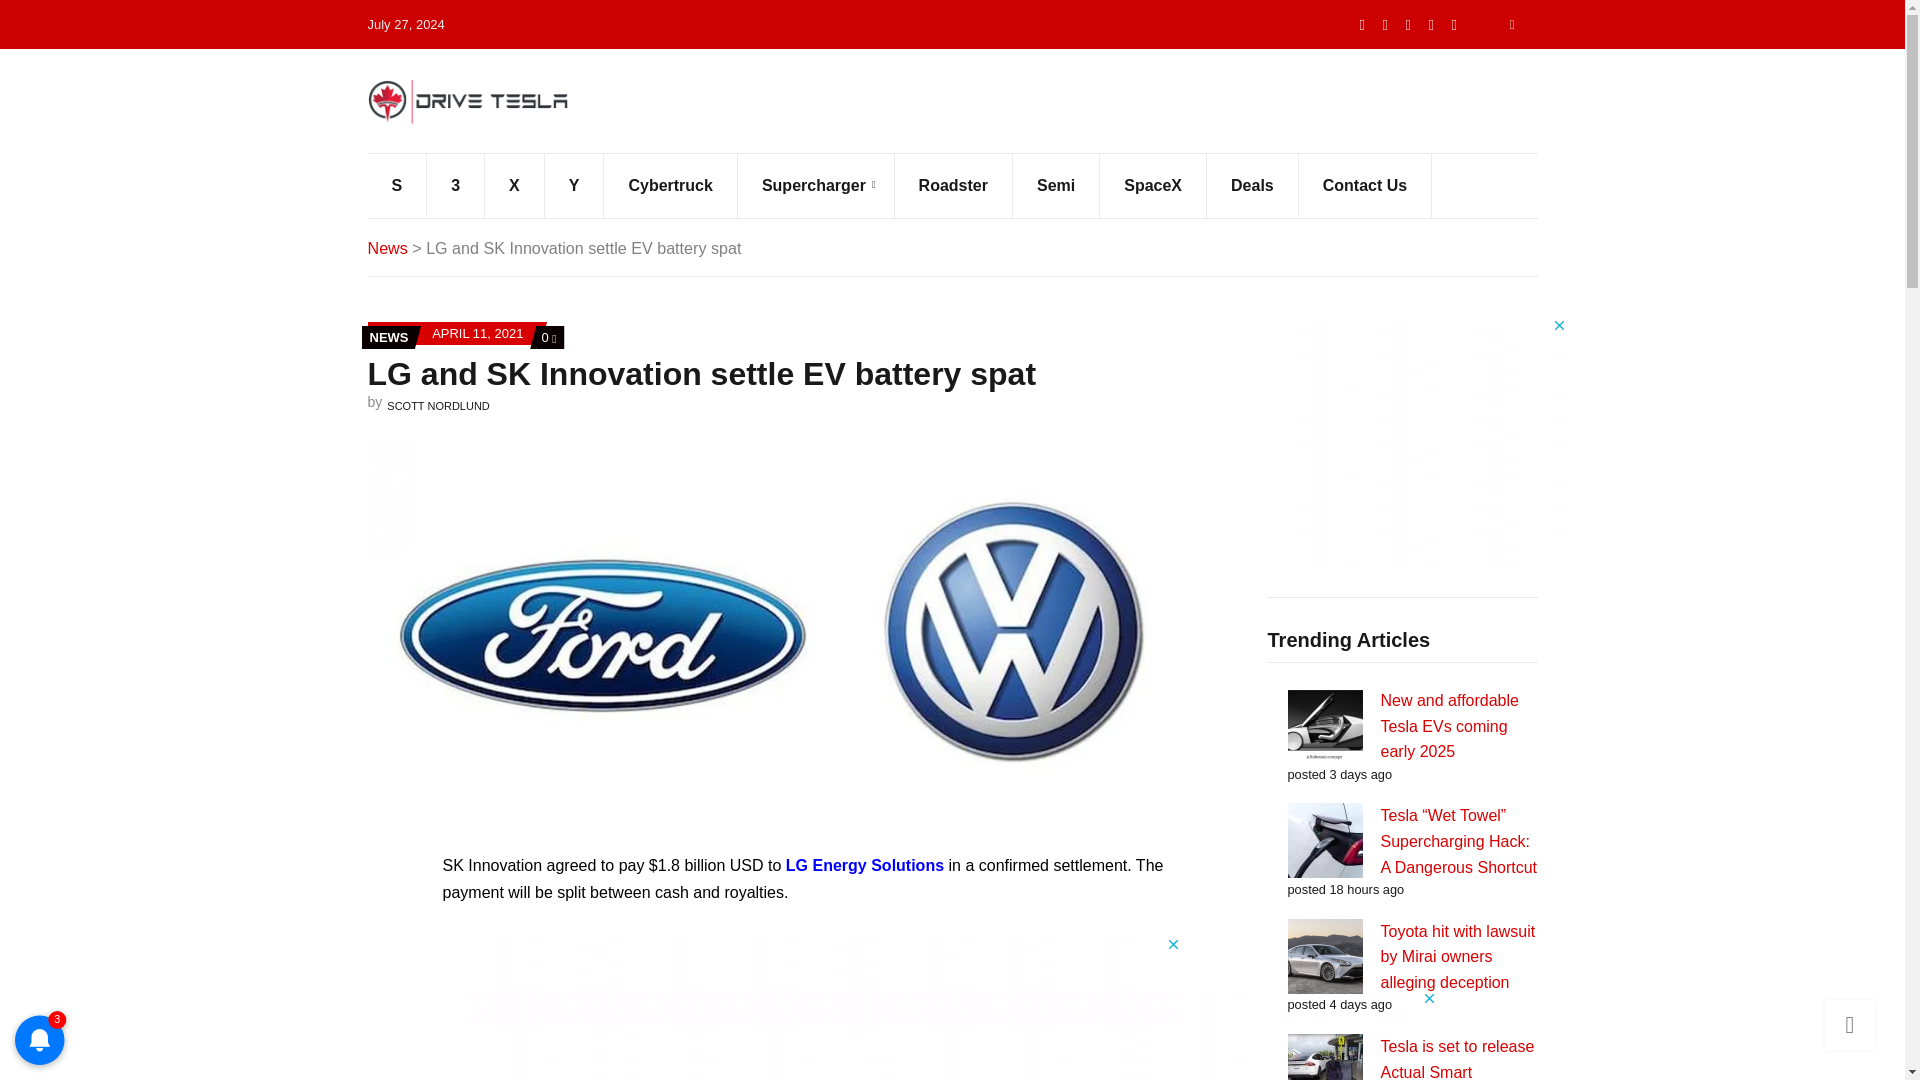 Image resolution: width=1920 pixels, height=1080 pixels. Describe the element at coordinates (670, 186) in the screenshot. I see `Contact Us` at that location.